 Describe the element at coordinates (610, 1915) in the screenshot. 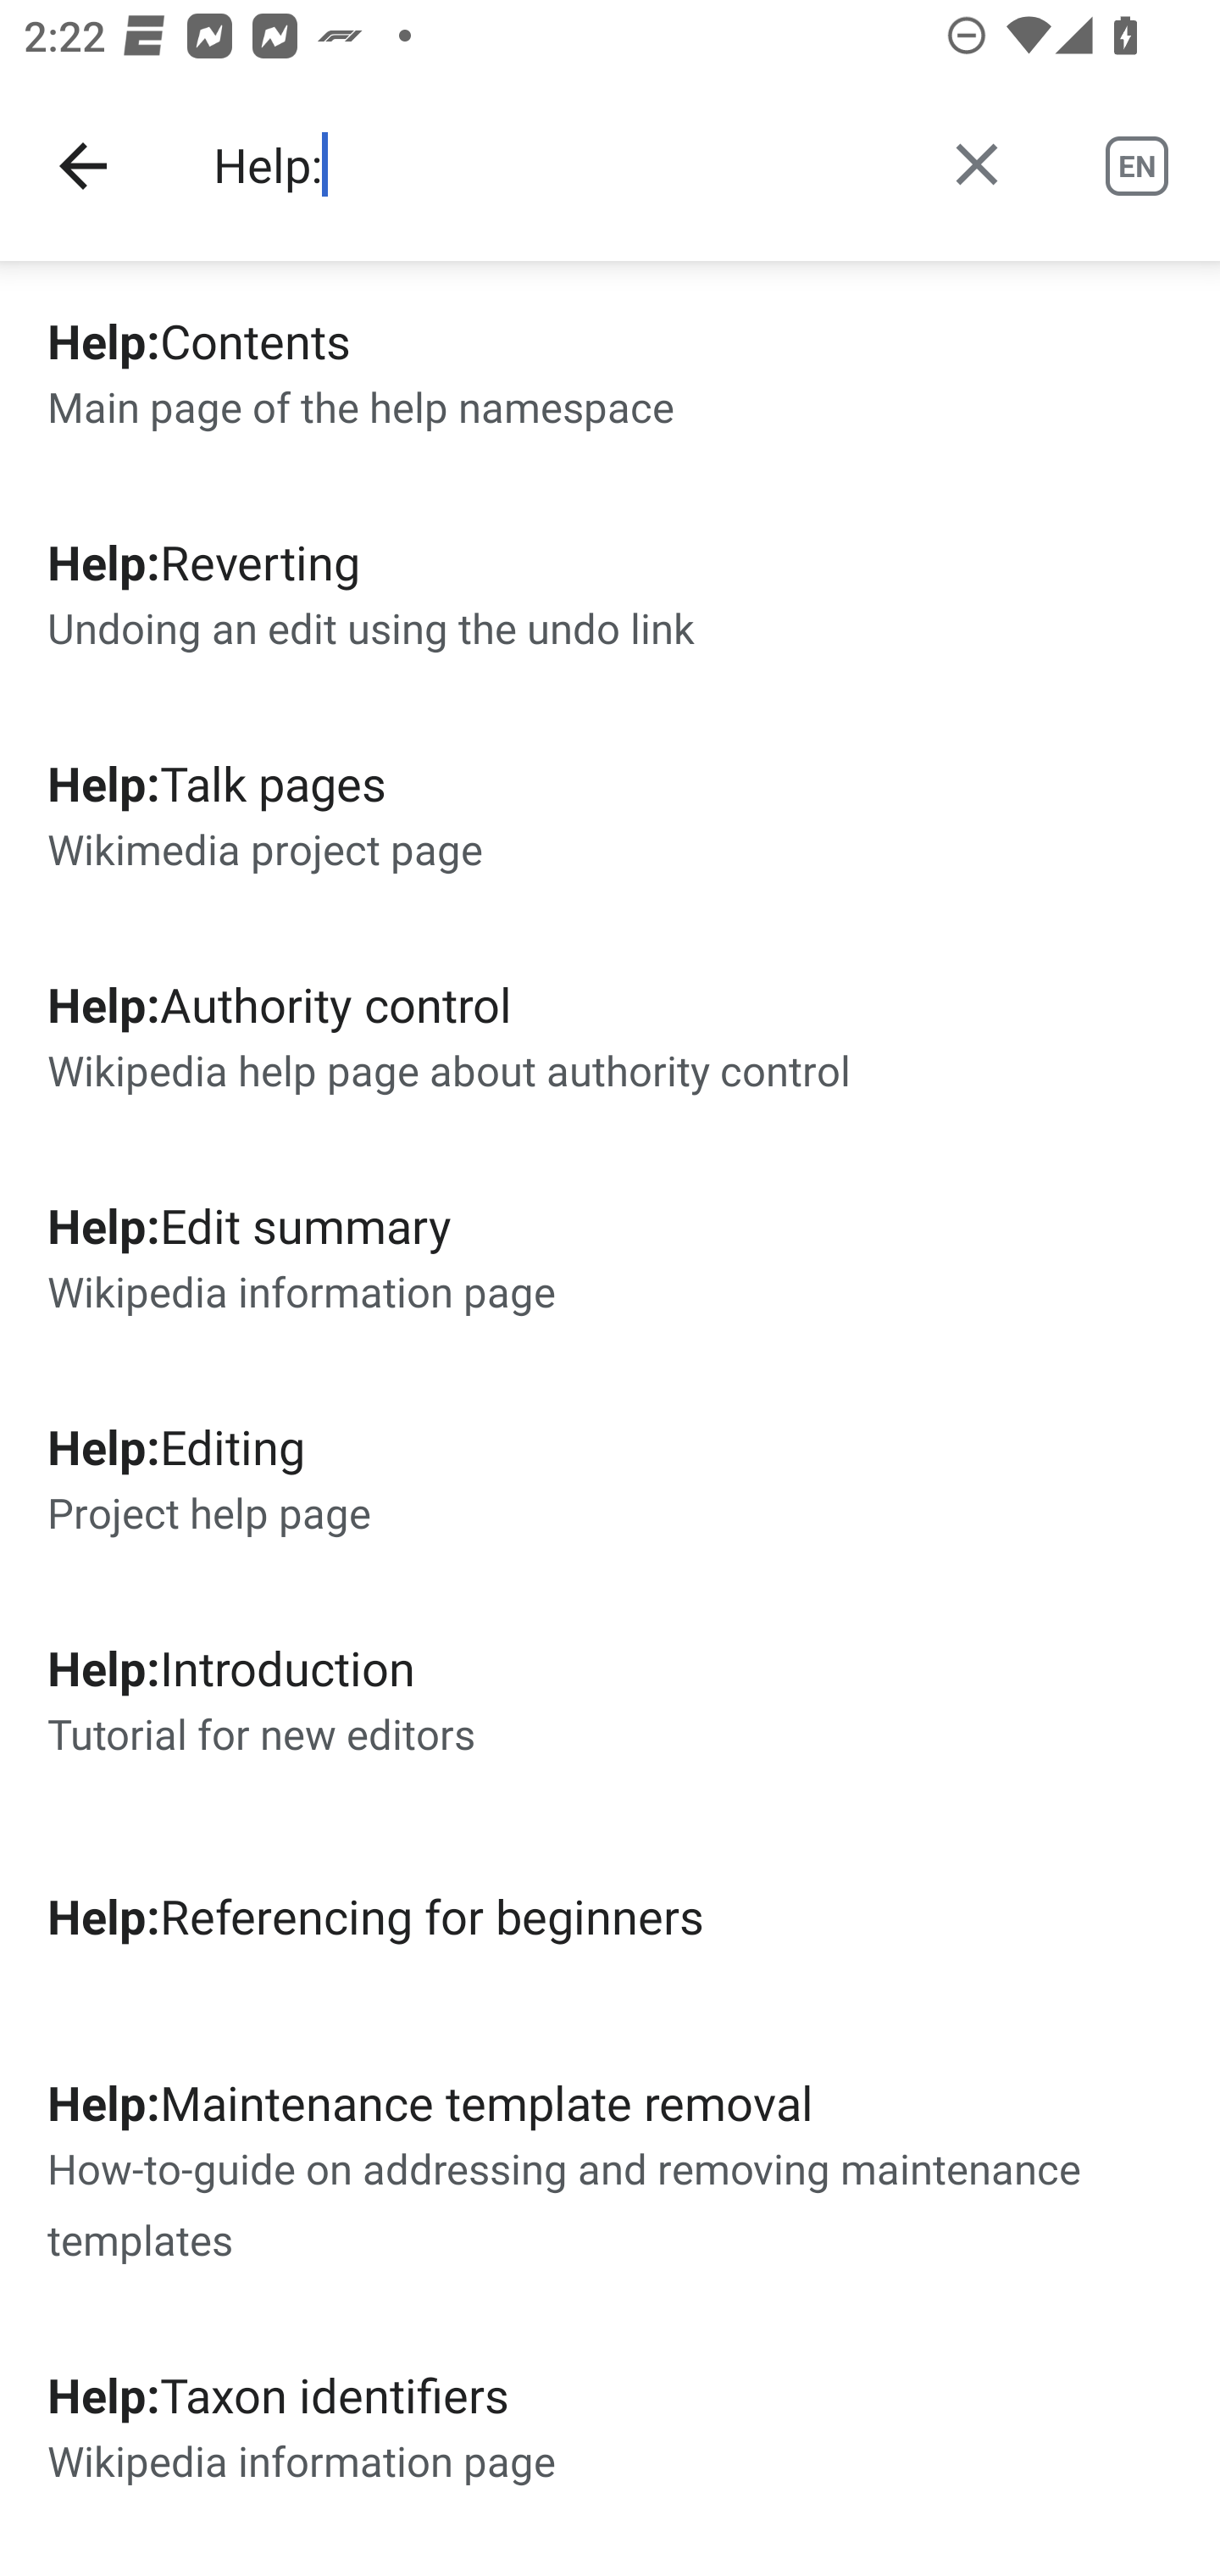

I see `Help:Referencing for beginners` at that location.